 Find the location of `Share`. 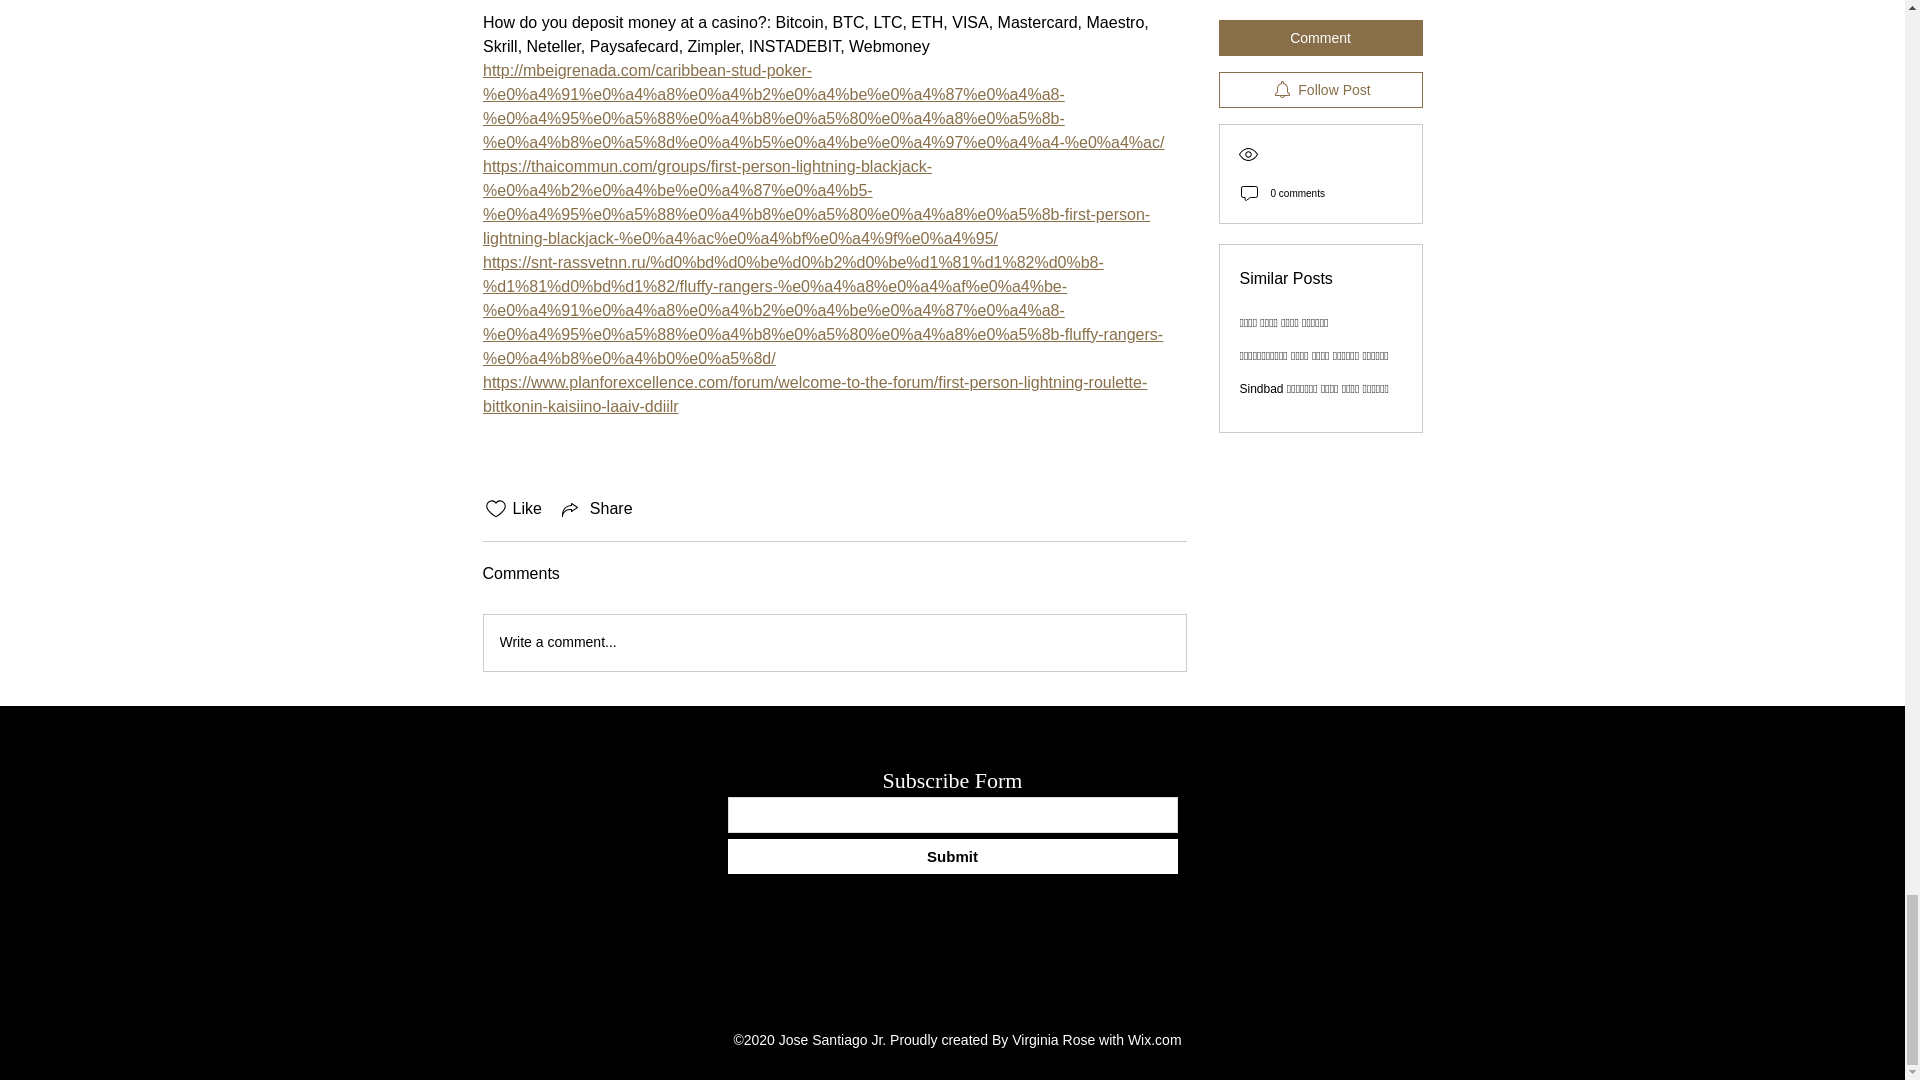

Share is located at coordinates (596, 508).